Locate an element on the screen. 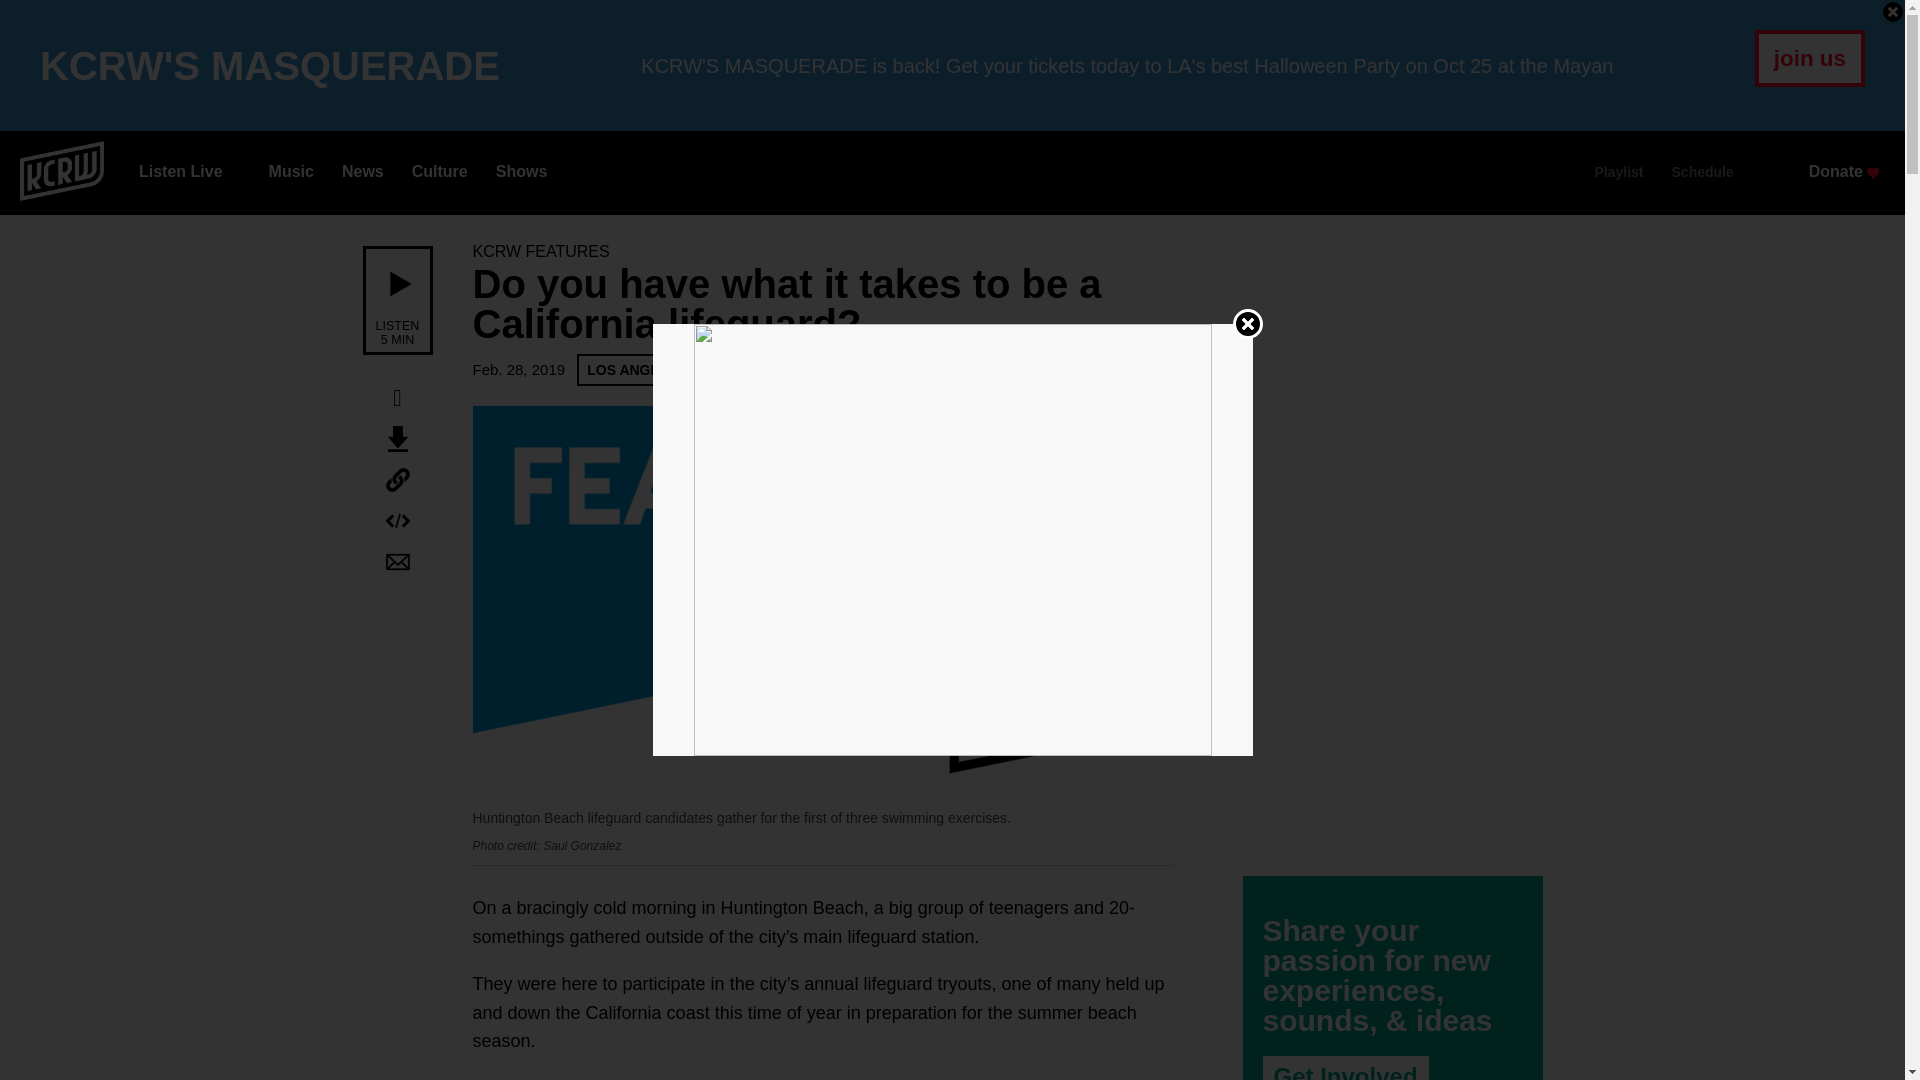  Donate is located at coordinates (1842, 172).